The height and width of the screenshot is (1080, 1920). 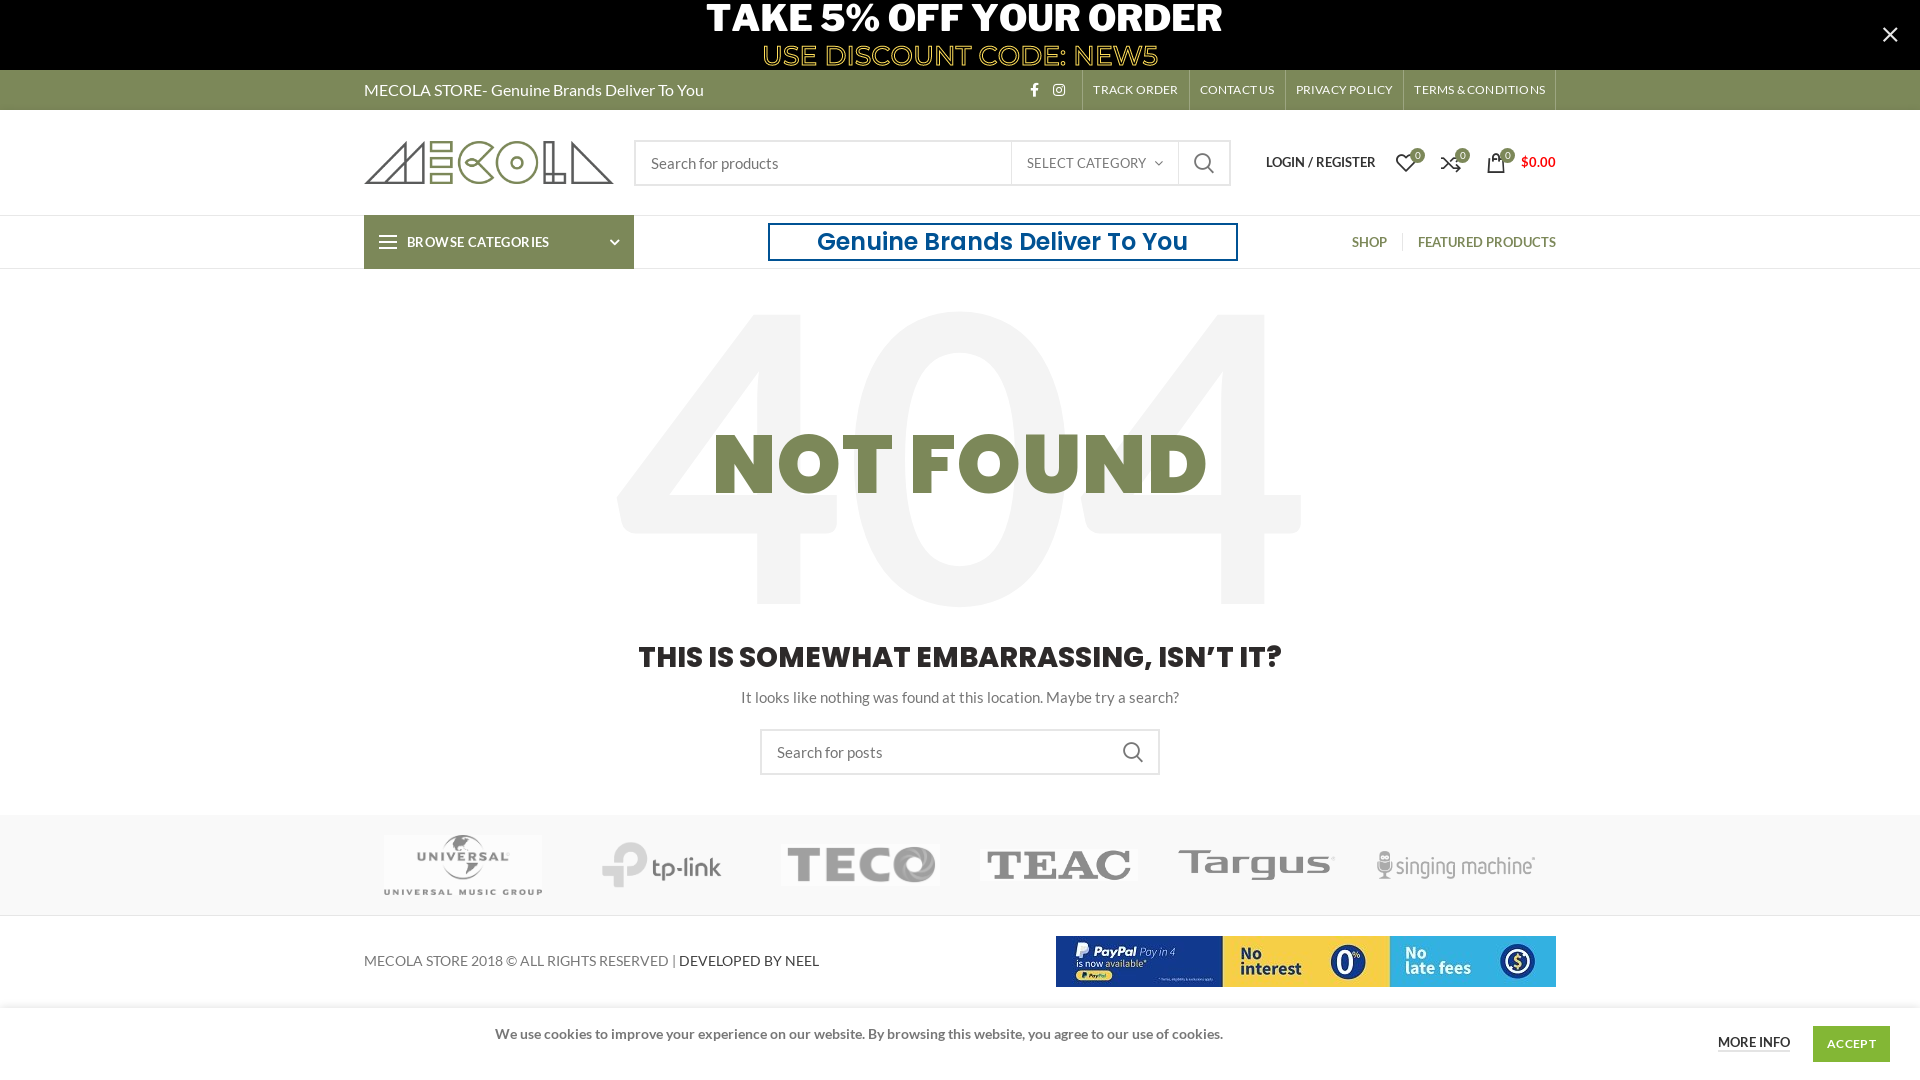 I want to click on TRACK ORDER, so click(x=1136, y=90).